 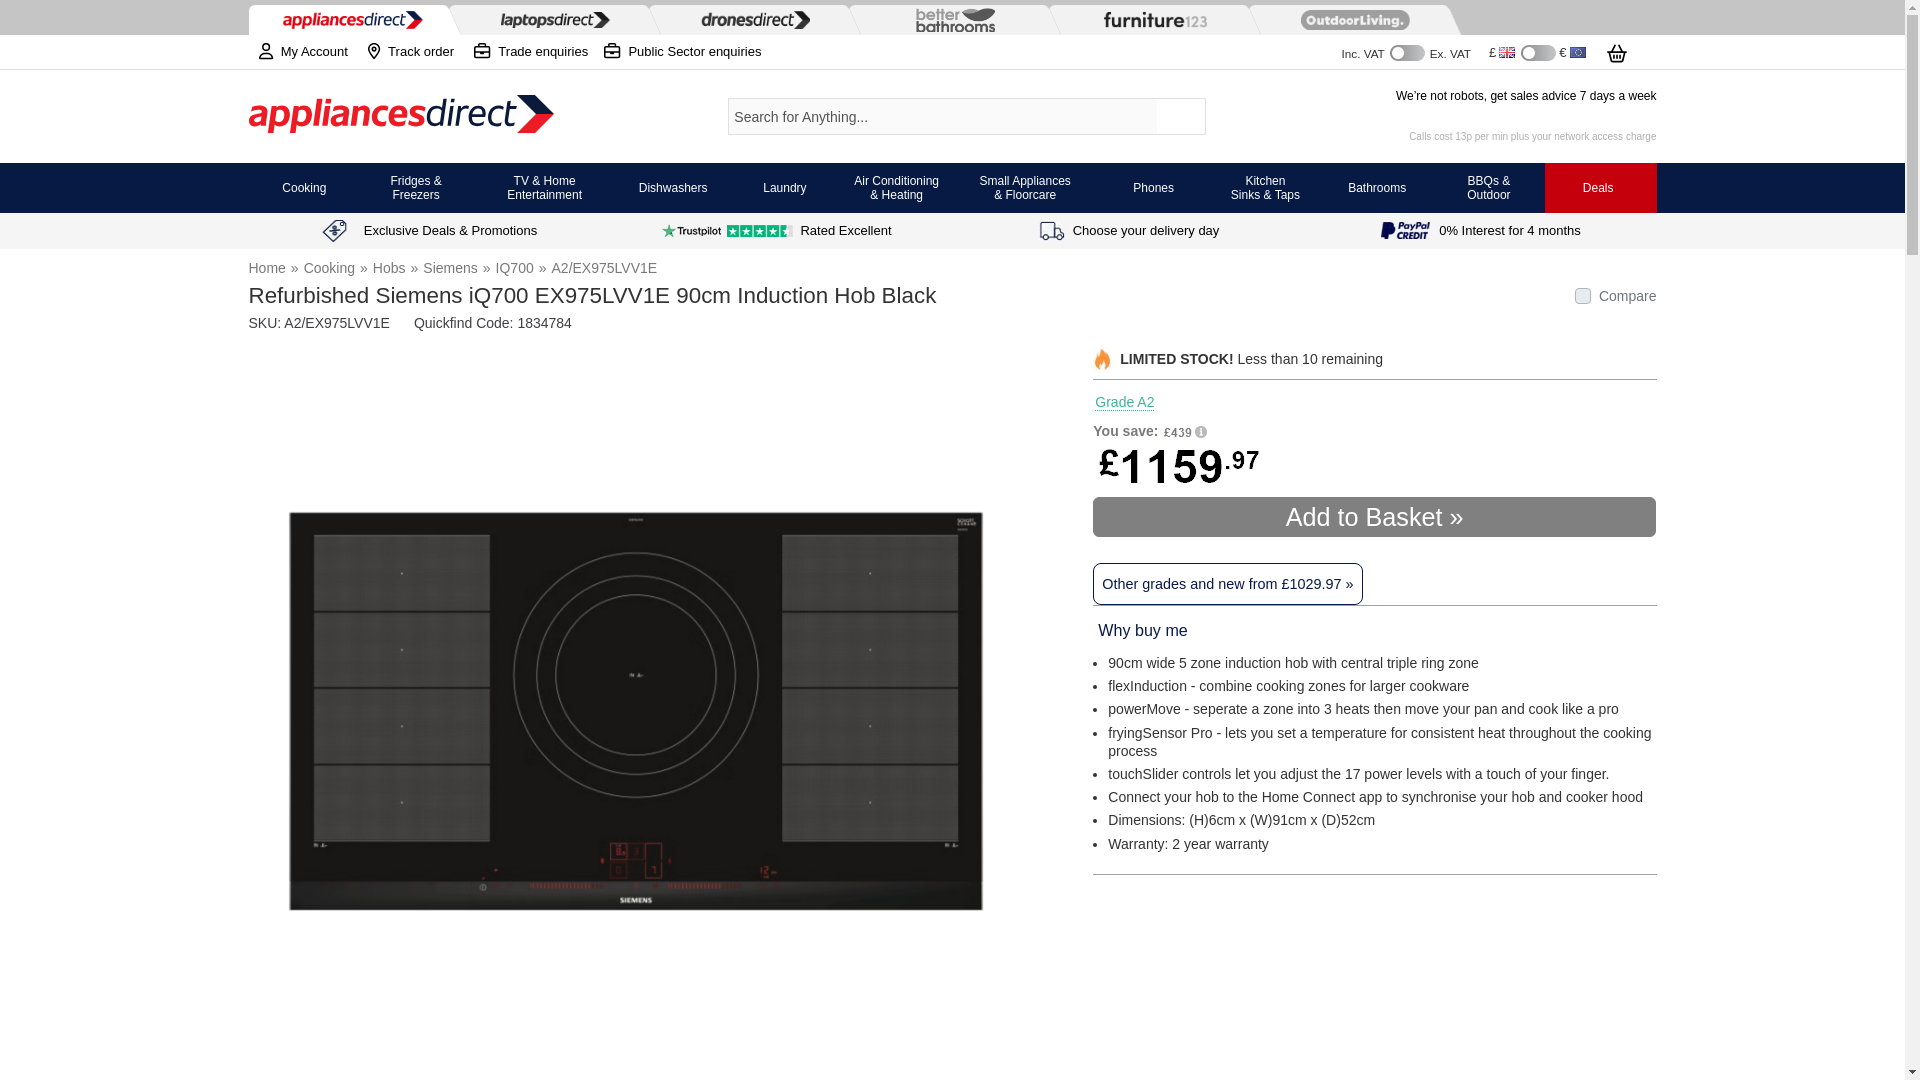 What do you see at coordinates (682, 52) in the screenshot?
I see `Trade Enquiries` at bounding box center [682, 52].